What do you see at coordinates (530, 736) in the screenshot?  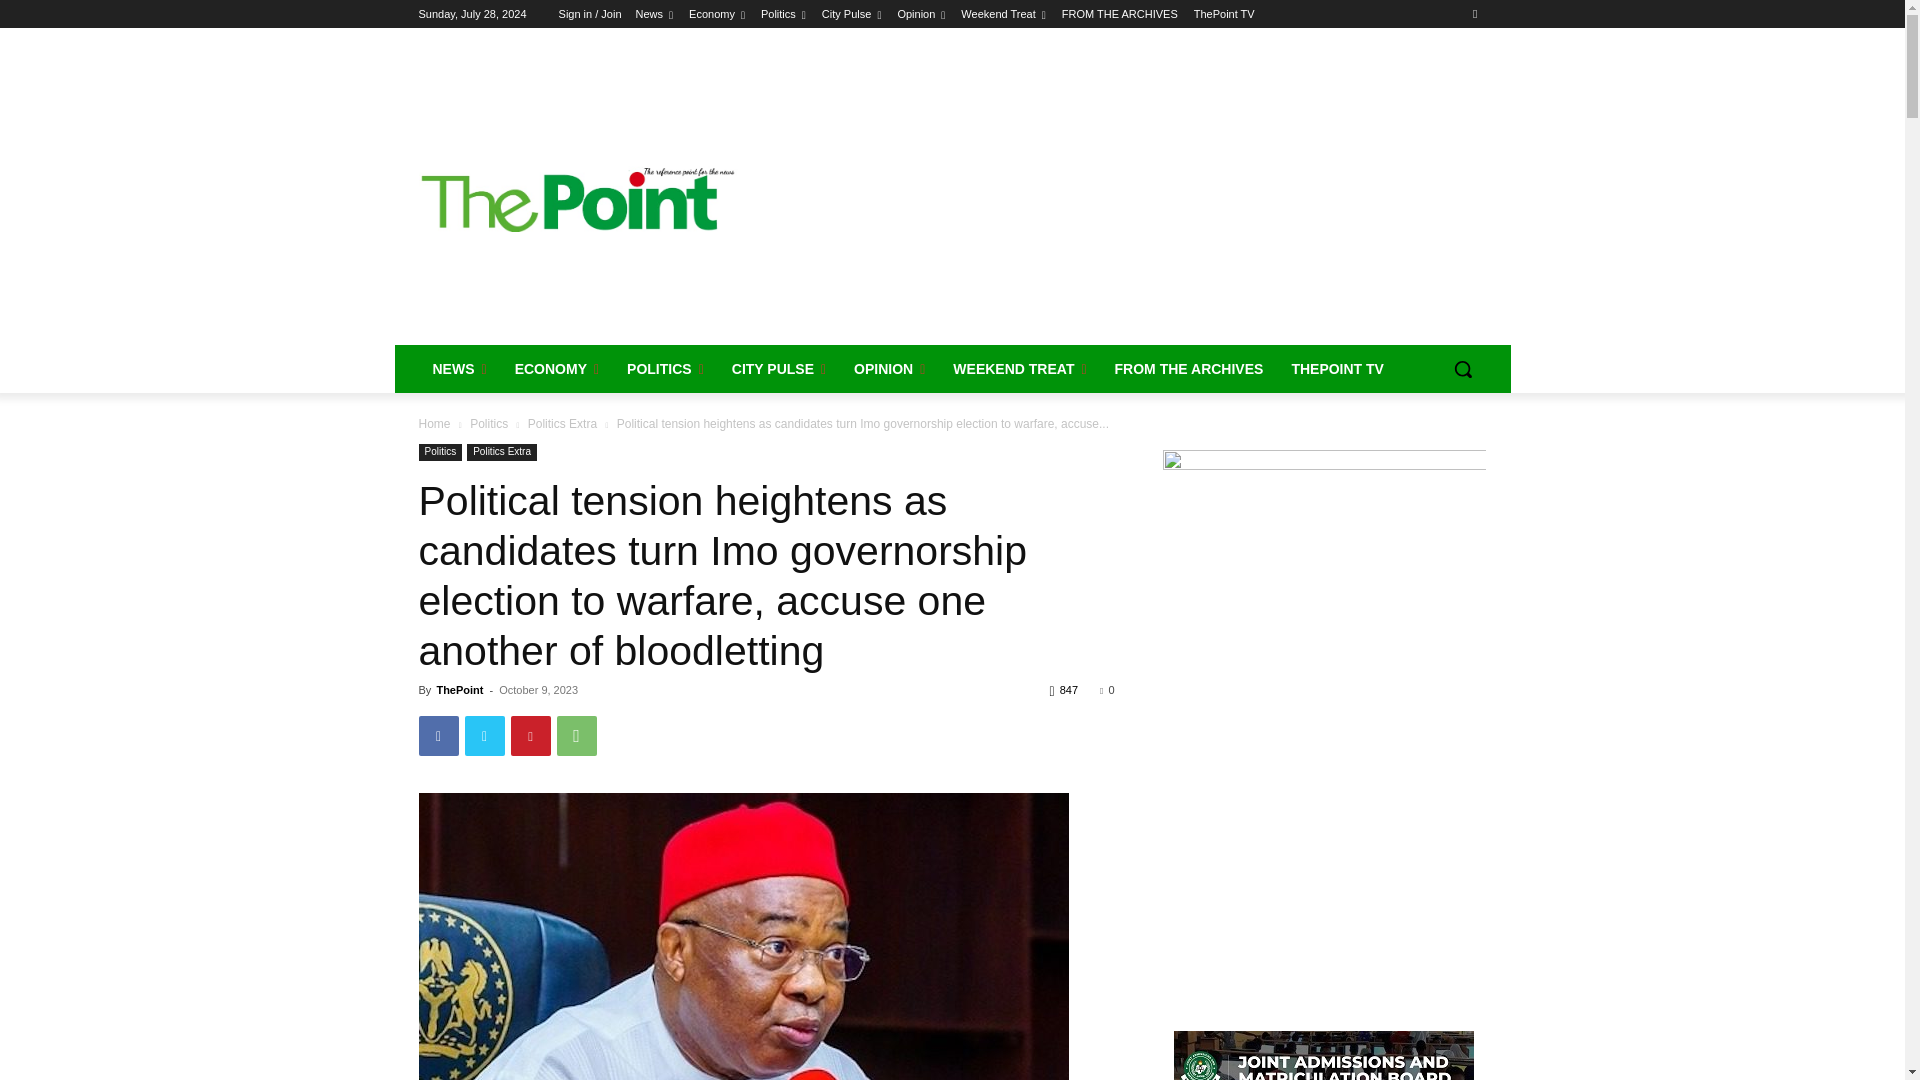 I see `Pinterest` at bounding box center [530, 736].